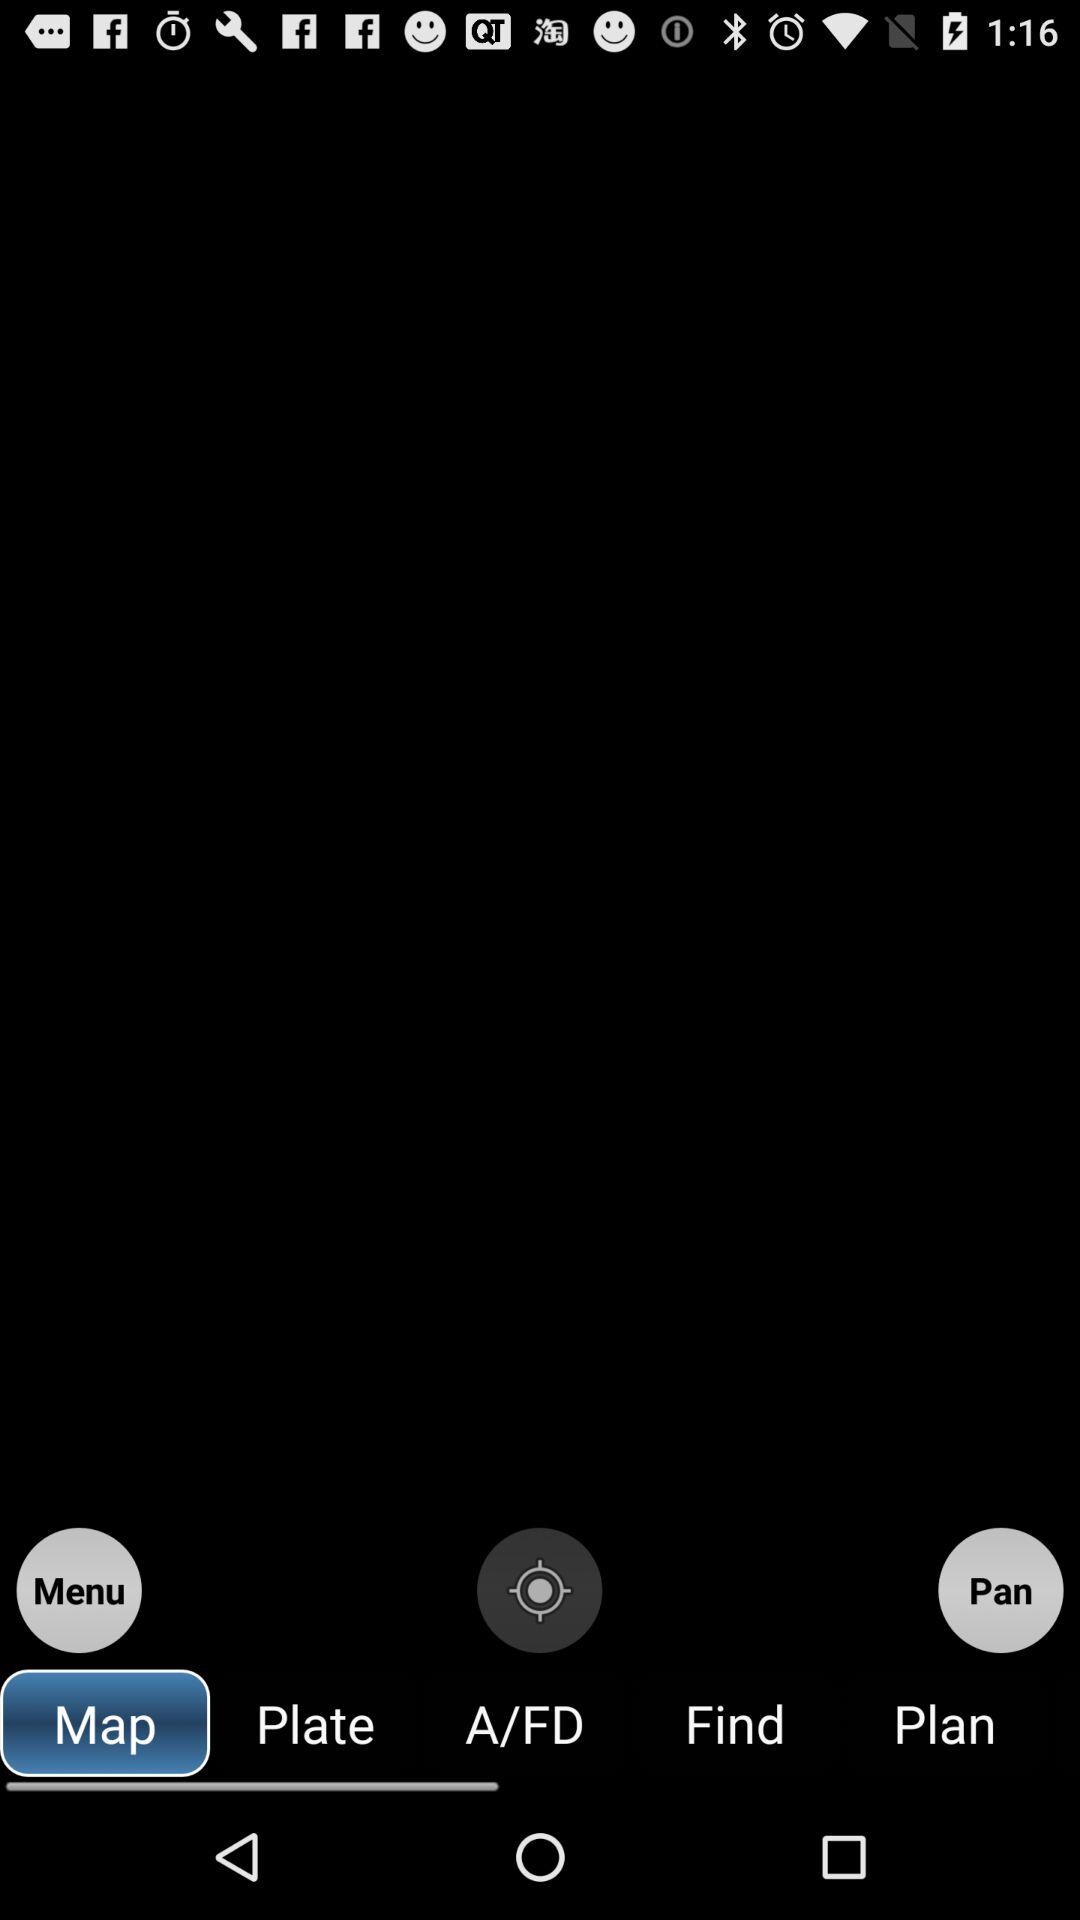 The width and height of the screenshot is (1080, 1920). What do you see at coordinates (78, 1590) in the screenshot?
I see `choose menu icon` at bounding box center [78, 1590].